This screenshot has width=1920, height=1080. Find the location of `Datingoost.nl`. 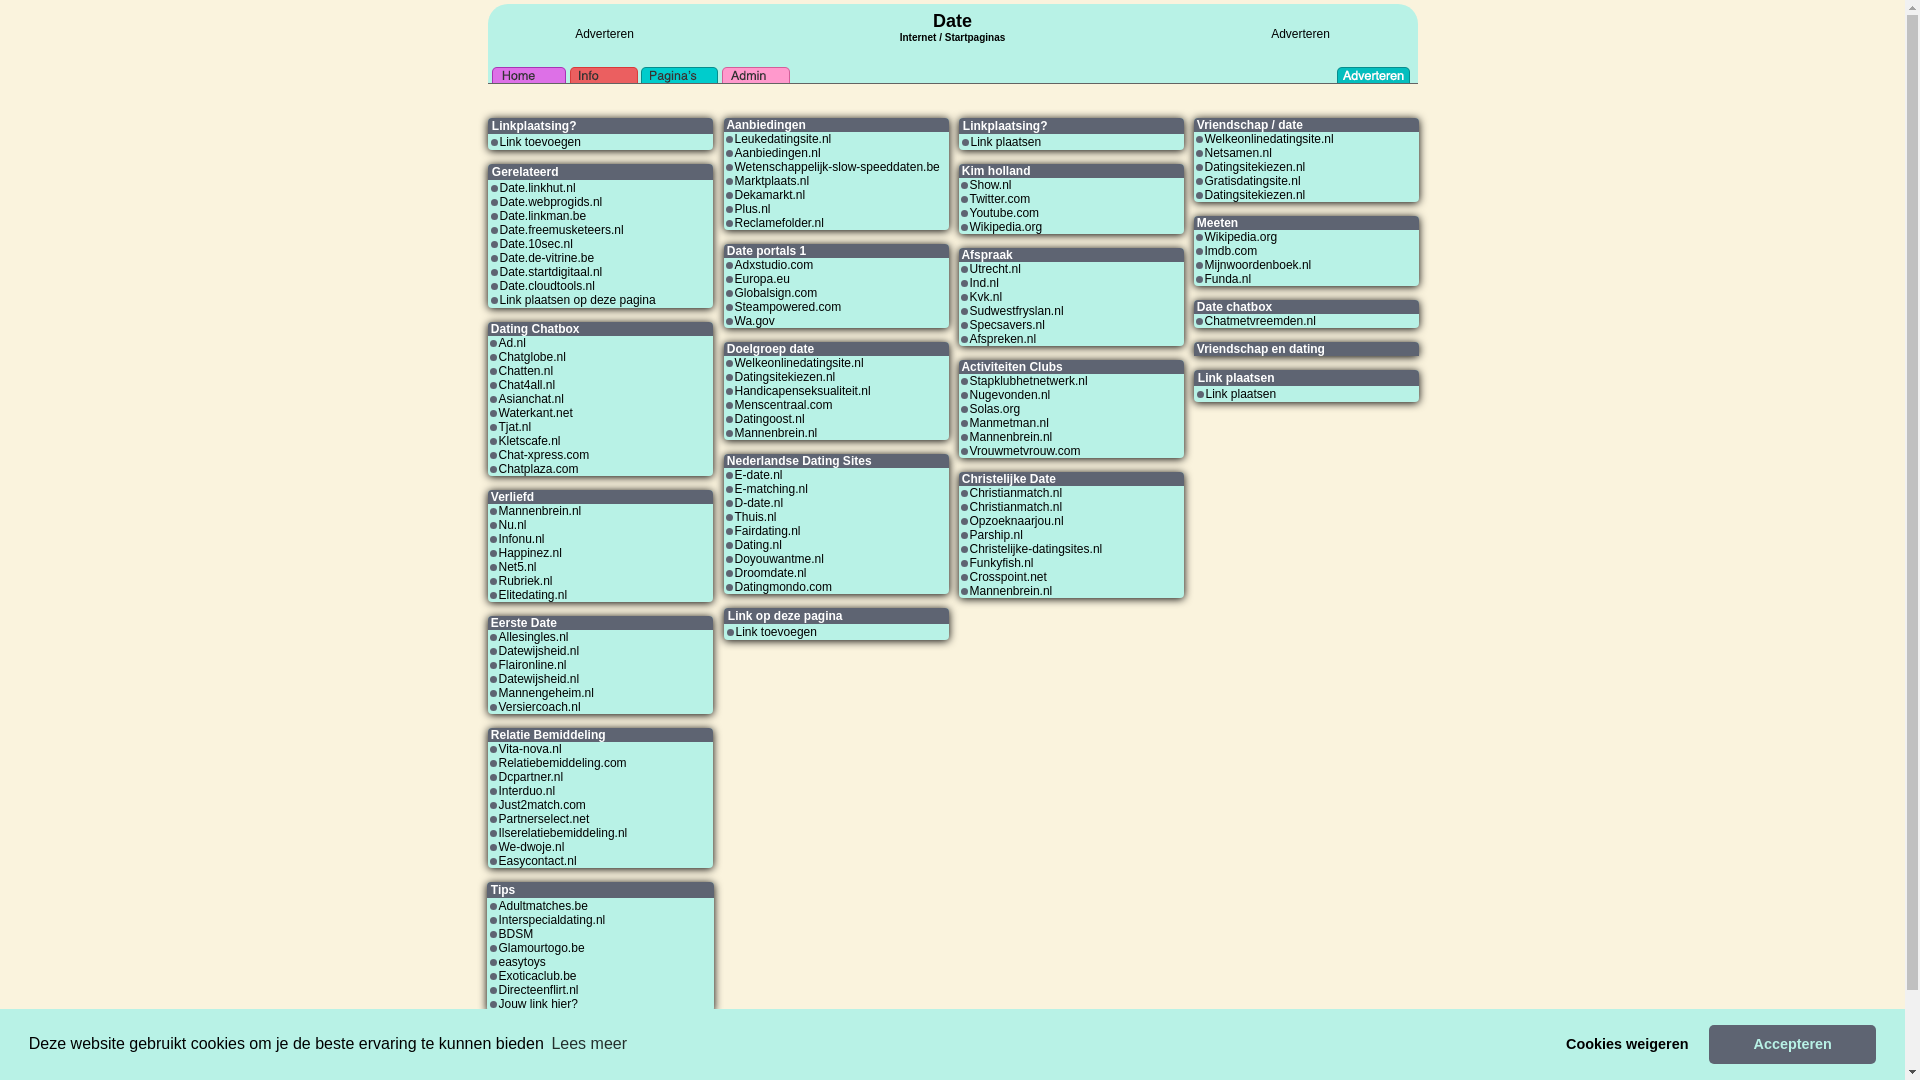

Datingoost.nl is located at coordinates (769, 419).